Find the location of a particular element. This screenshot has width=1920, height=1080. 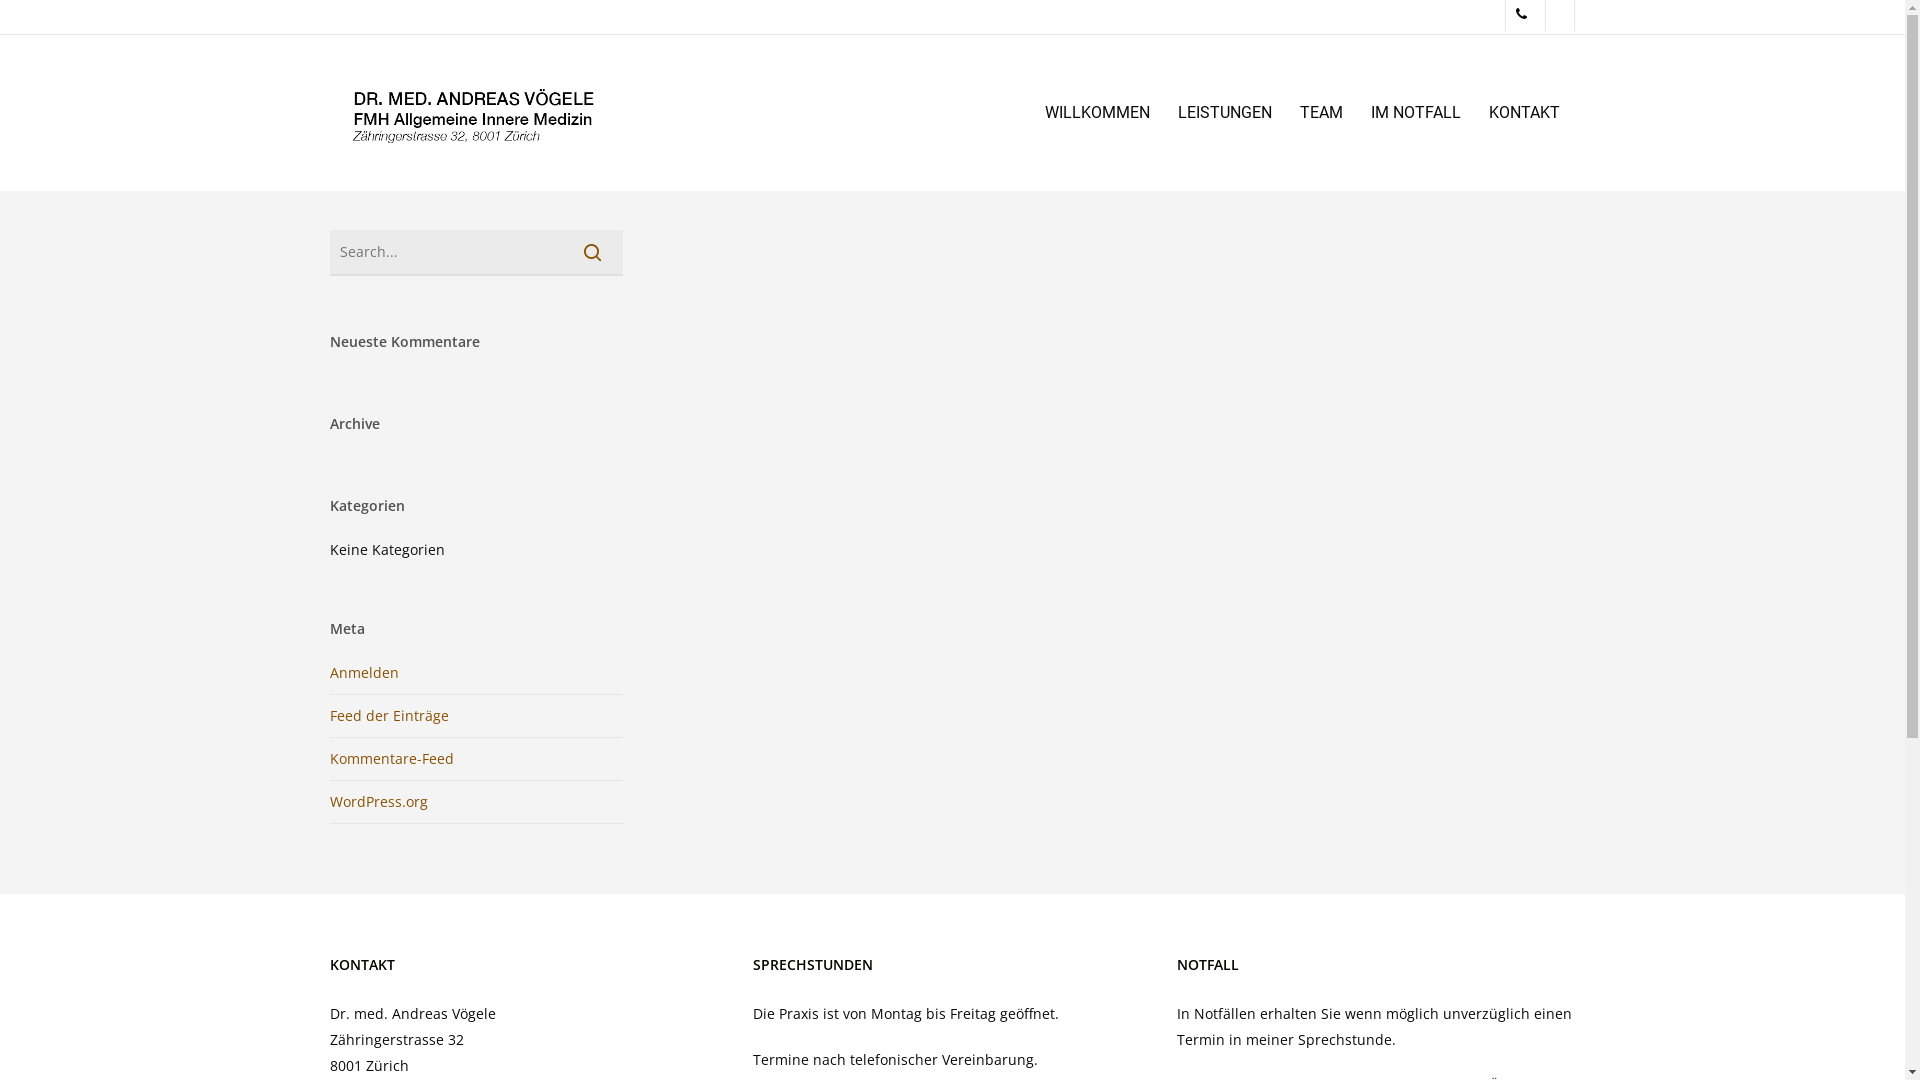

IM NOTFALL is located at coordinates (1416, 113).